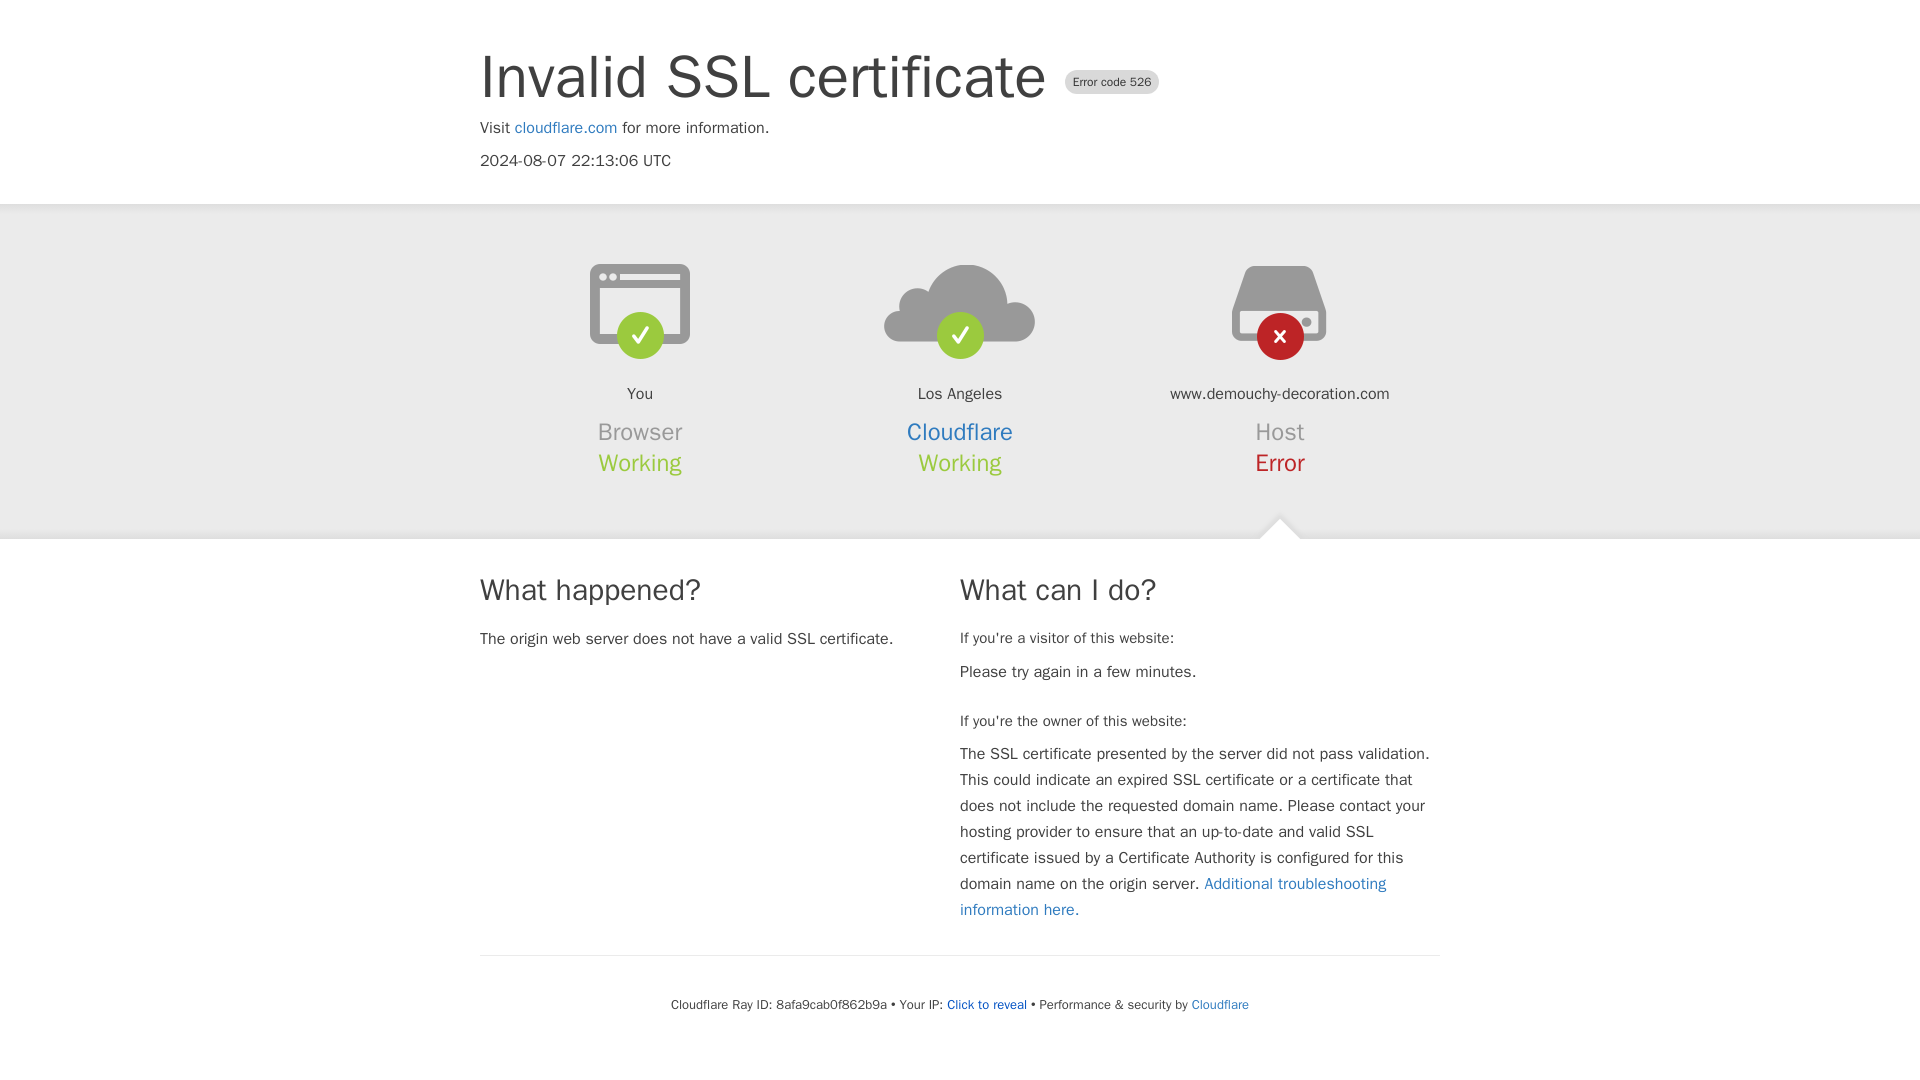 This screenshot has height=1080, width=1920. What do you see at coordinates (1173, 896) in the screenshot?
I see `Additional troubleshooting information here.` at bounding box center [1173, 896].